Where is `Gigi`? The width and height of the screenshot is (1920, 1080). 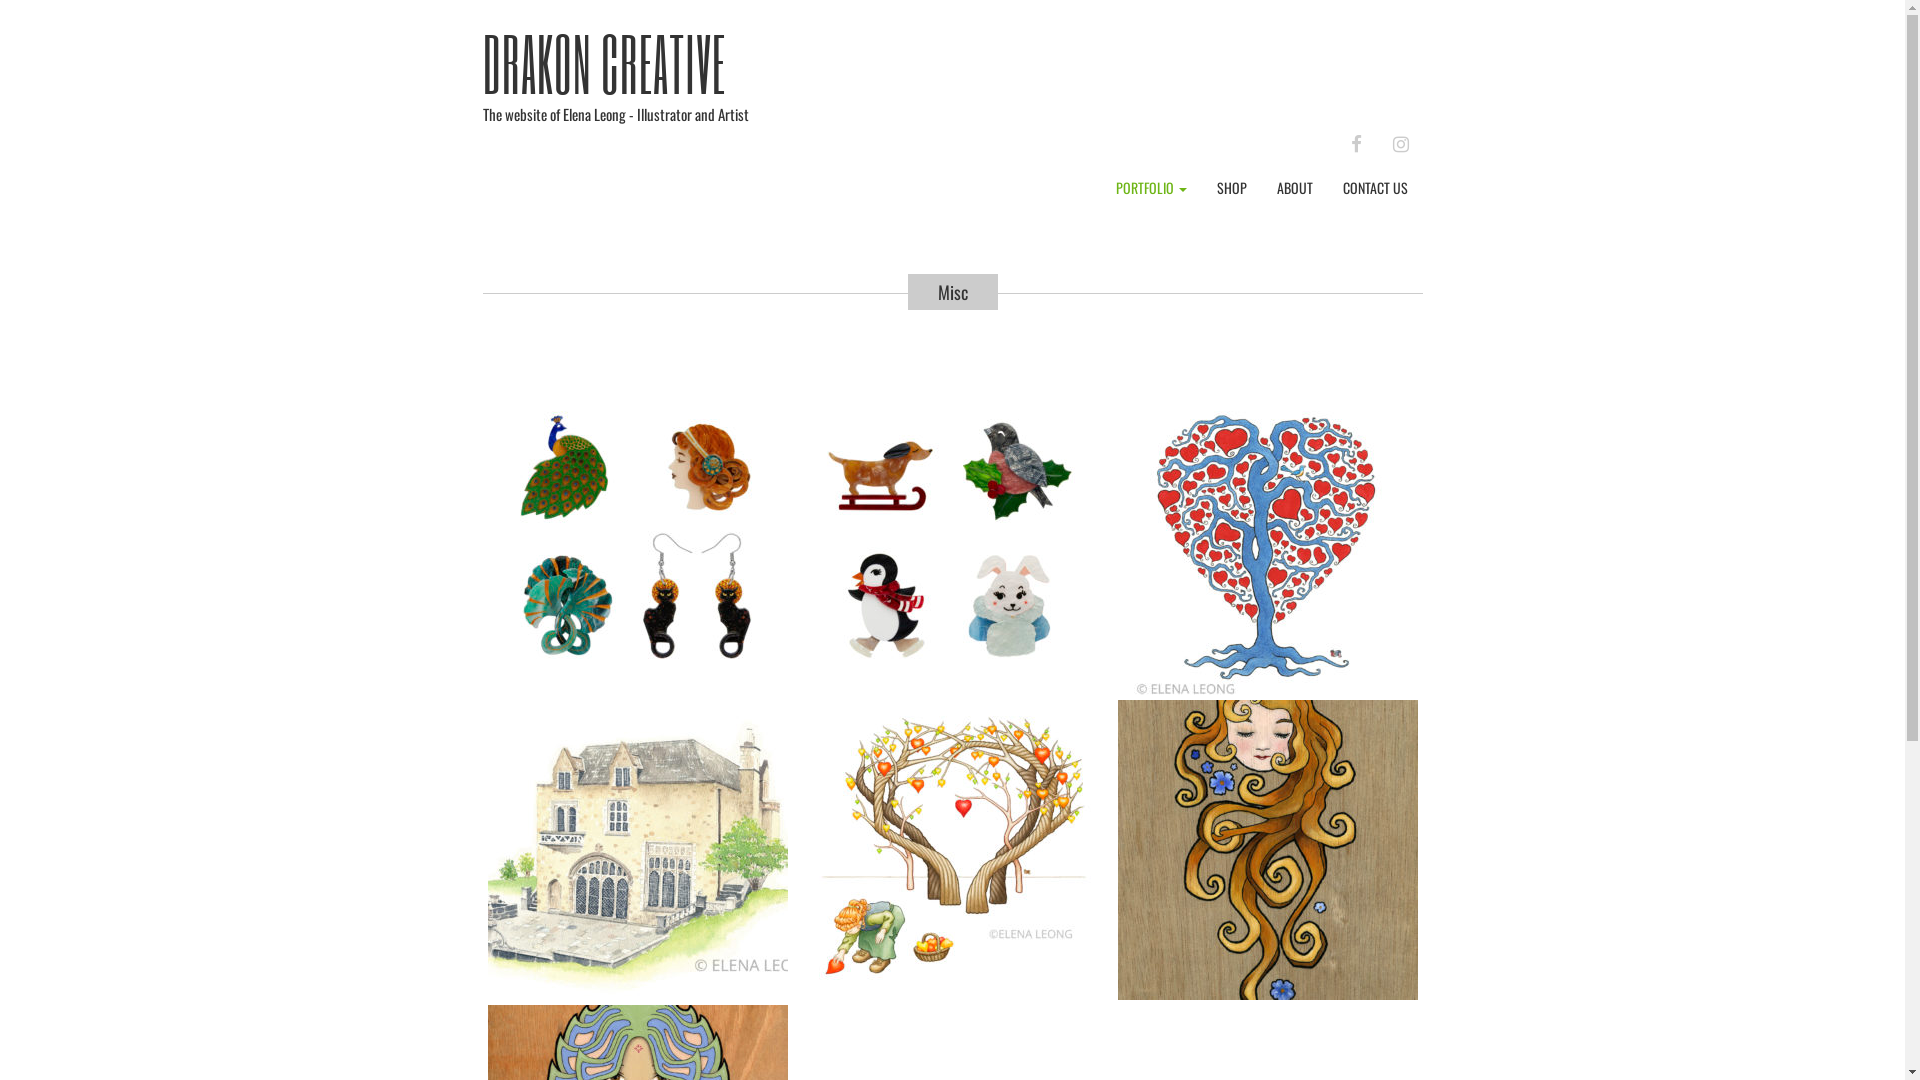
Gigi is located at coordinates (1267, 850).